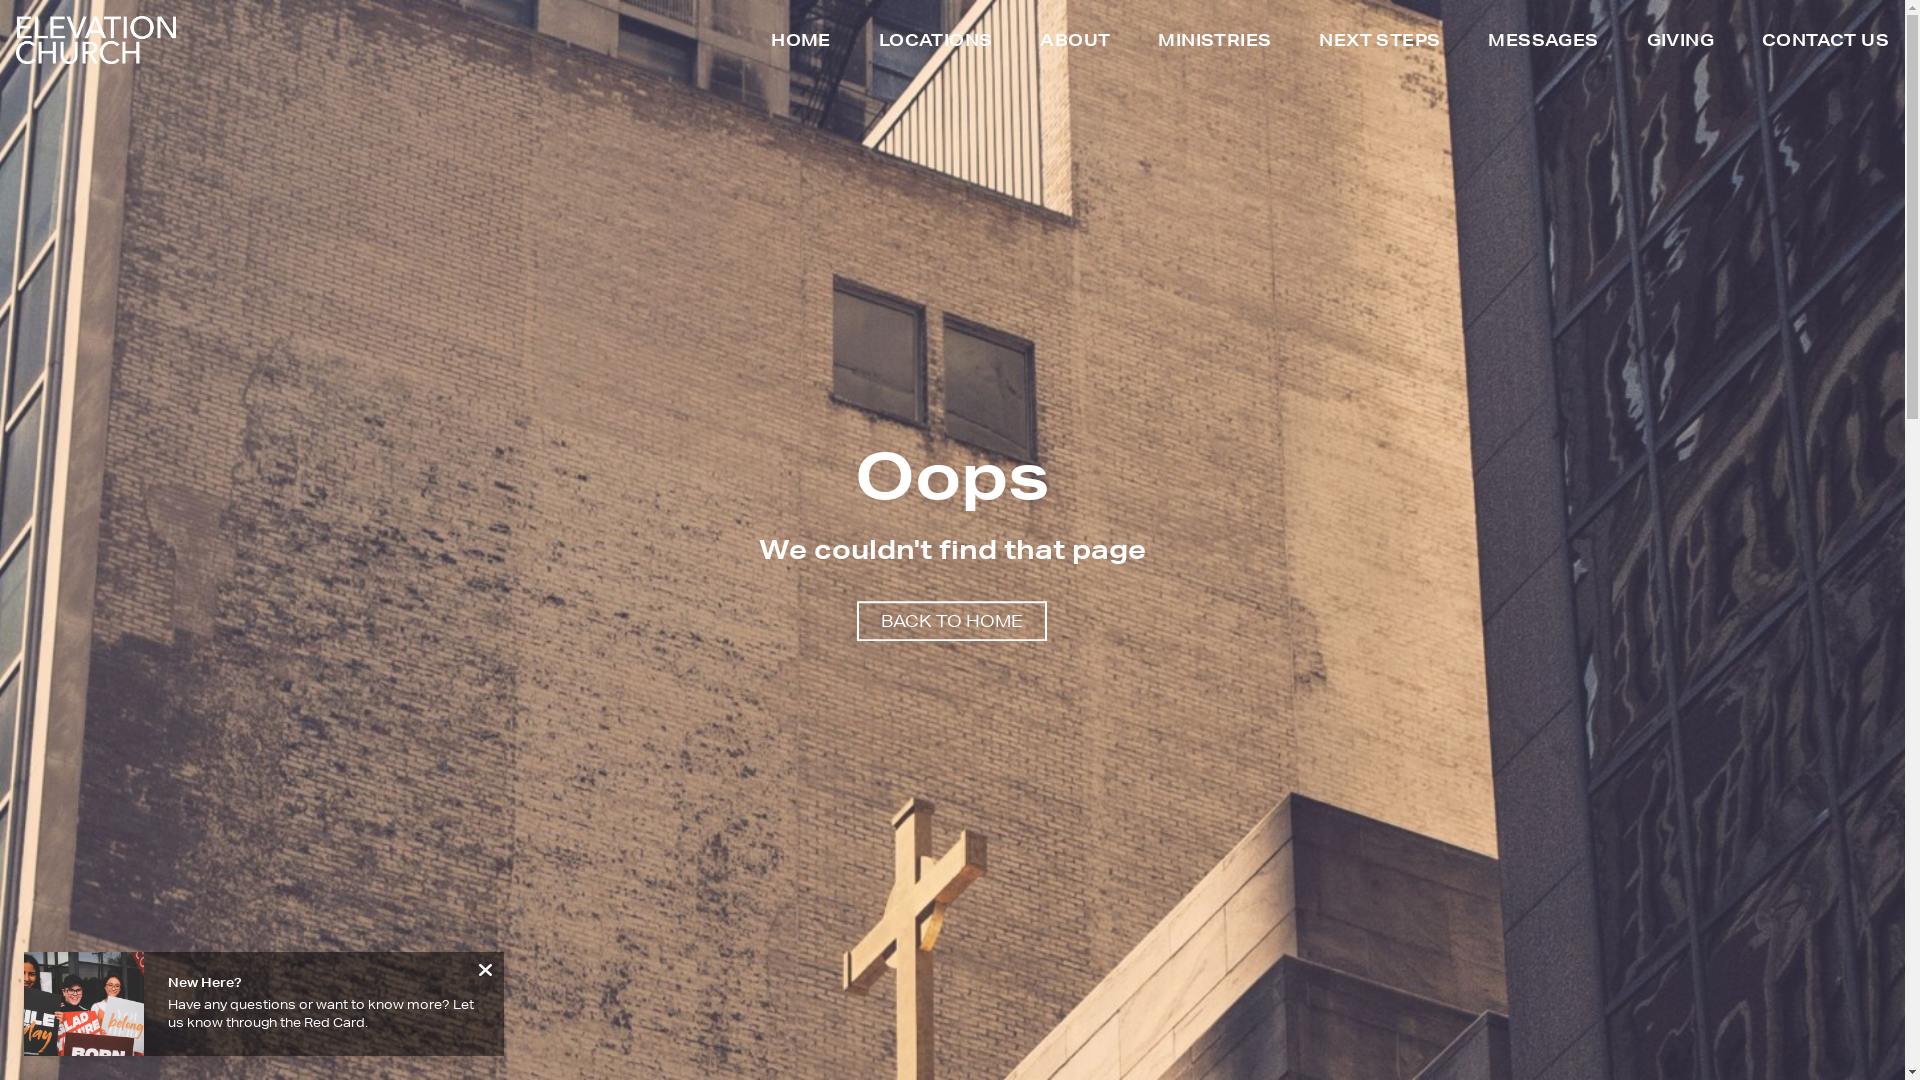 This screenshot has width=1920, height=1080. I want to click on ABOUT, so click(1075, 44).